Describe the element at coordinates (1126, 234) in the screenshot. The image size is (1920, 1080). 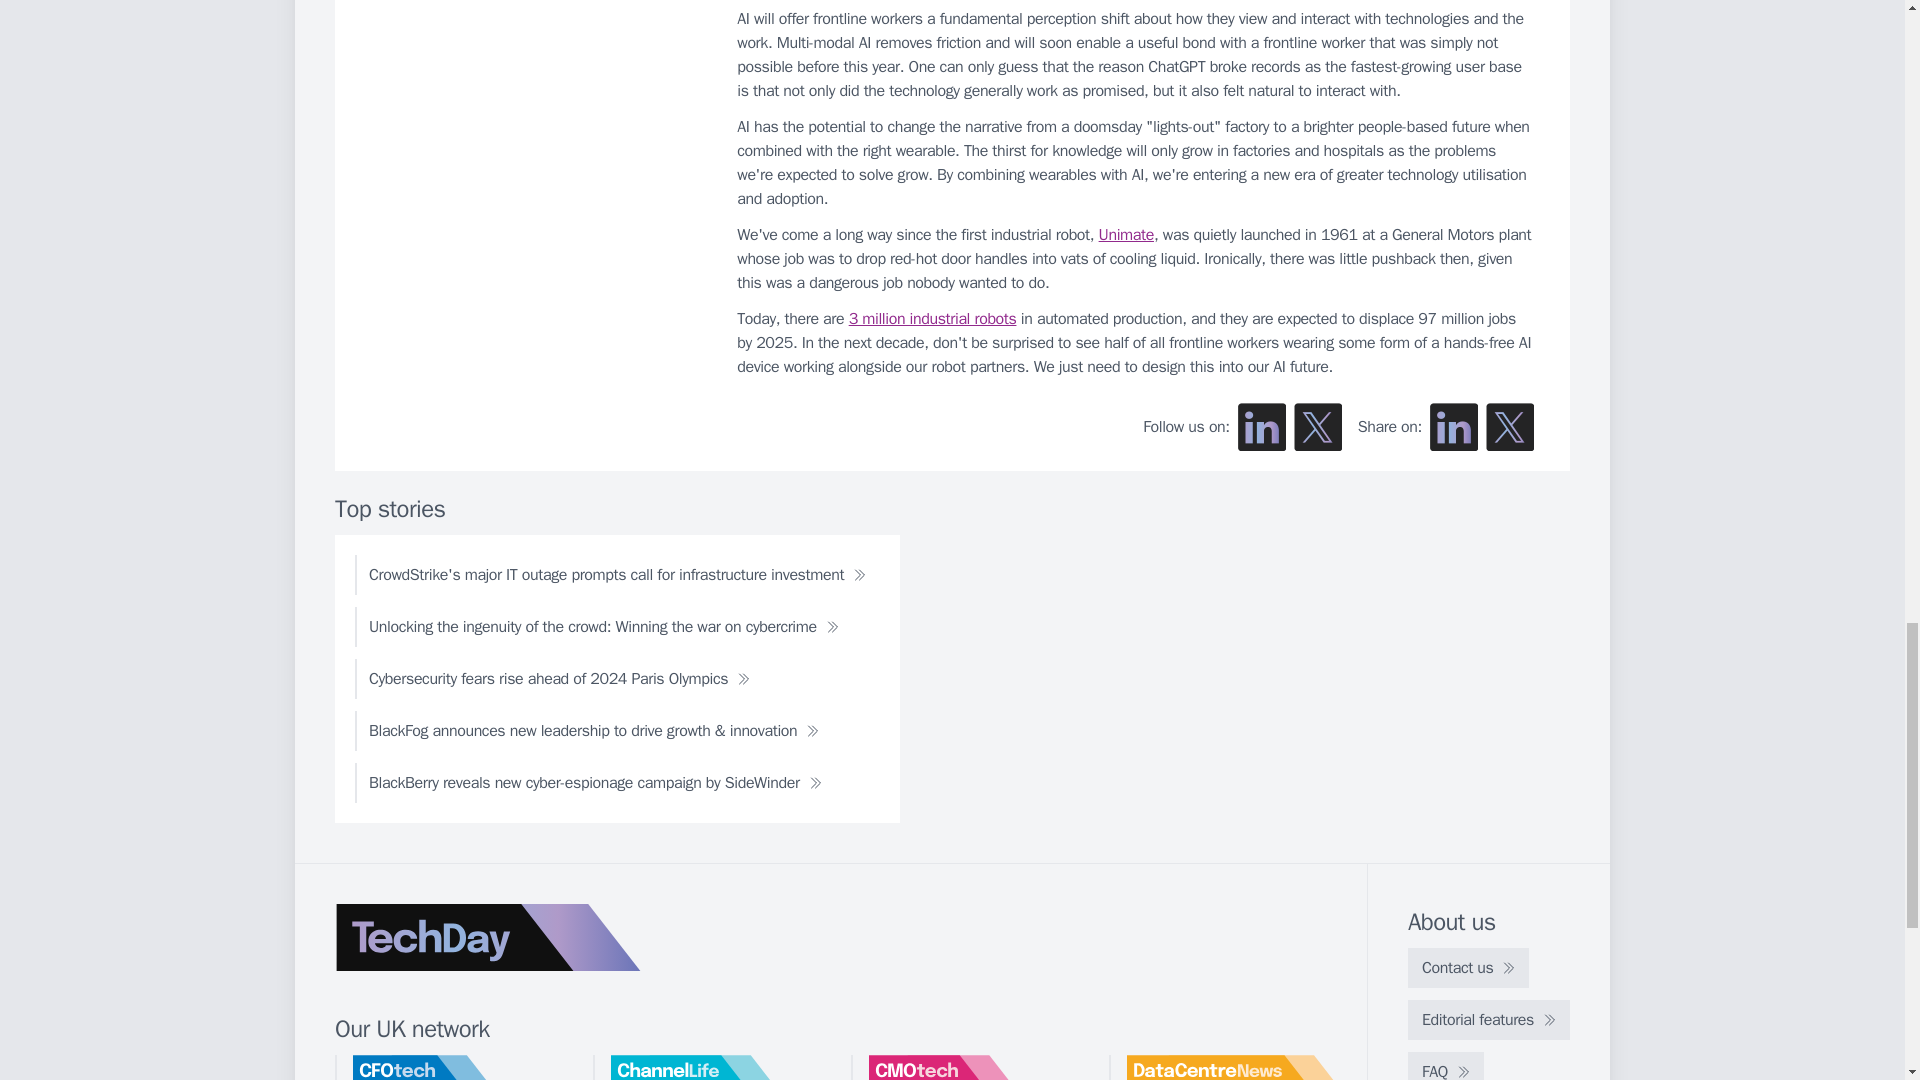
I see `Unimate` at that location.